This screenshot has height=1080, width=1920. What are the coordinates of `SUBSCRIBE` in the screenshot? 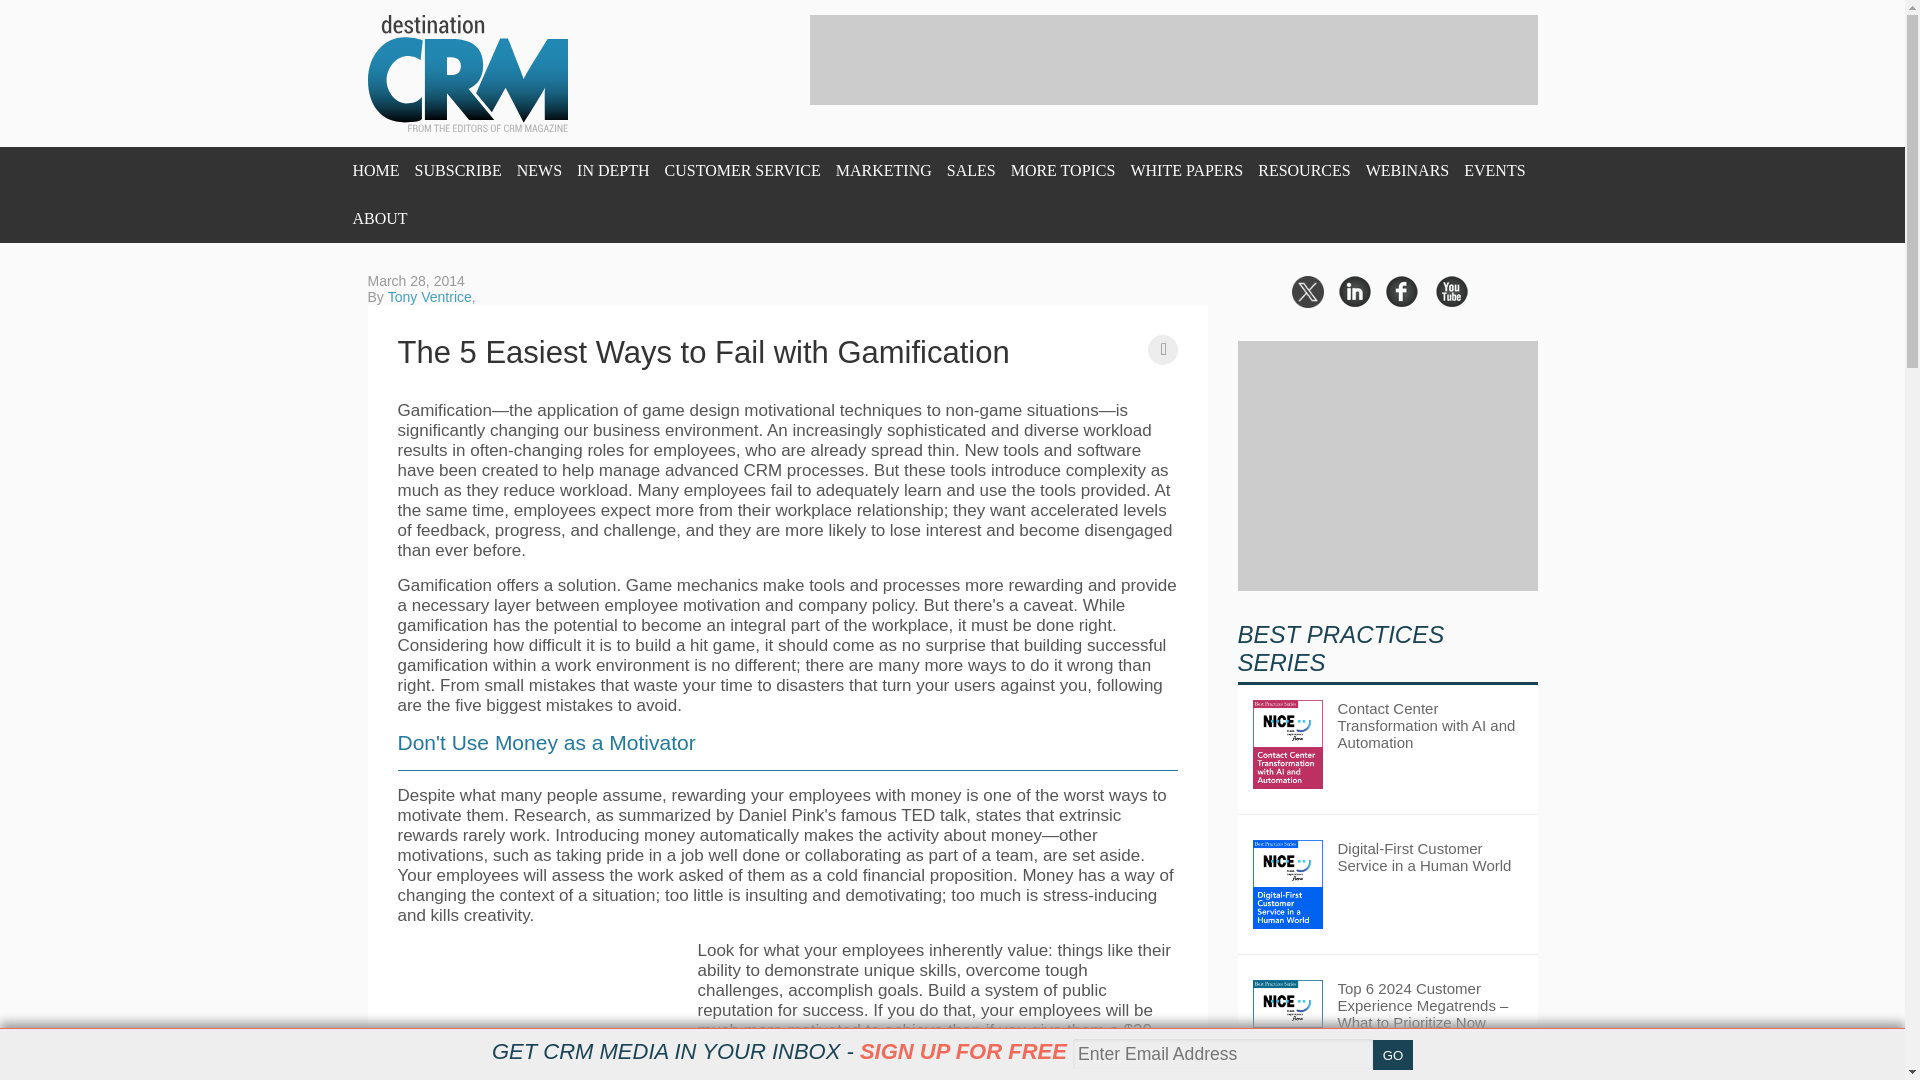 It's located at (458, 170).